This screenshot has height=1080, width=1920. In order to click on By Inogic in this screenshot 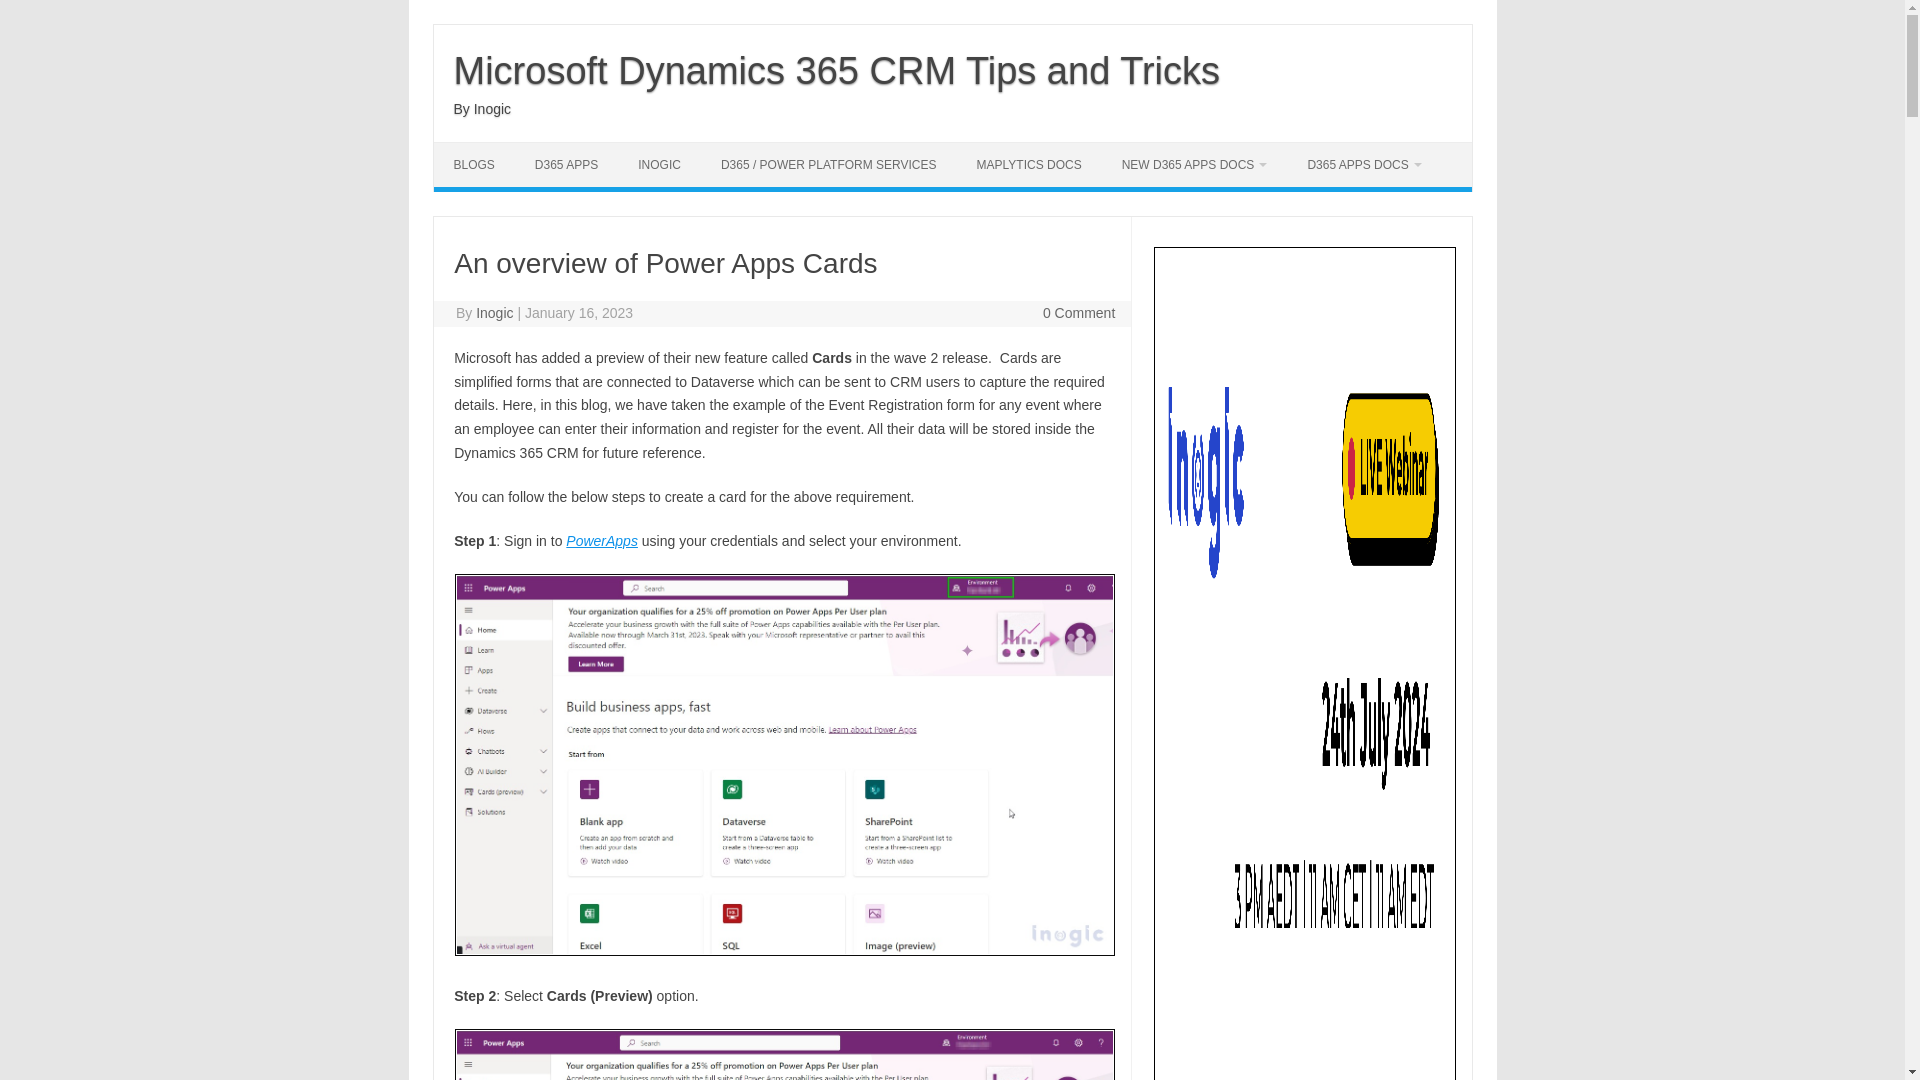, I will do `click(482, 108)`.